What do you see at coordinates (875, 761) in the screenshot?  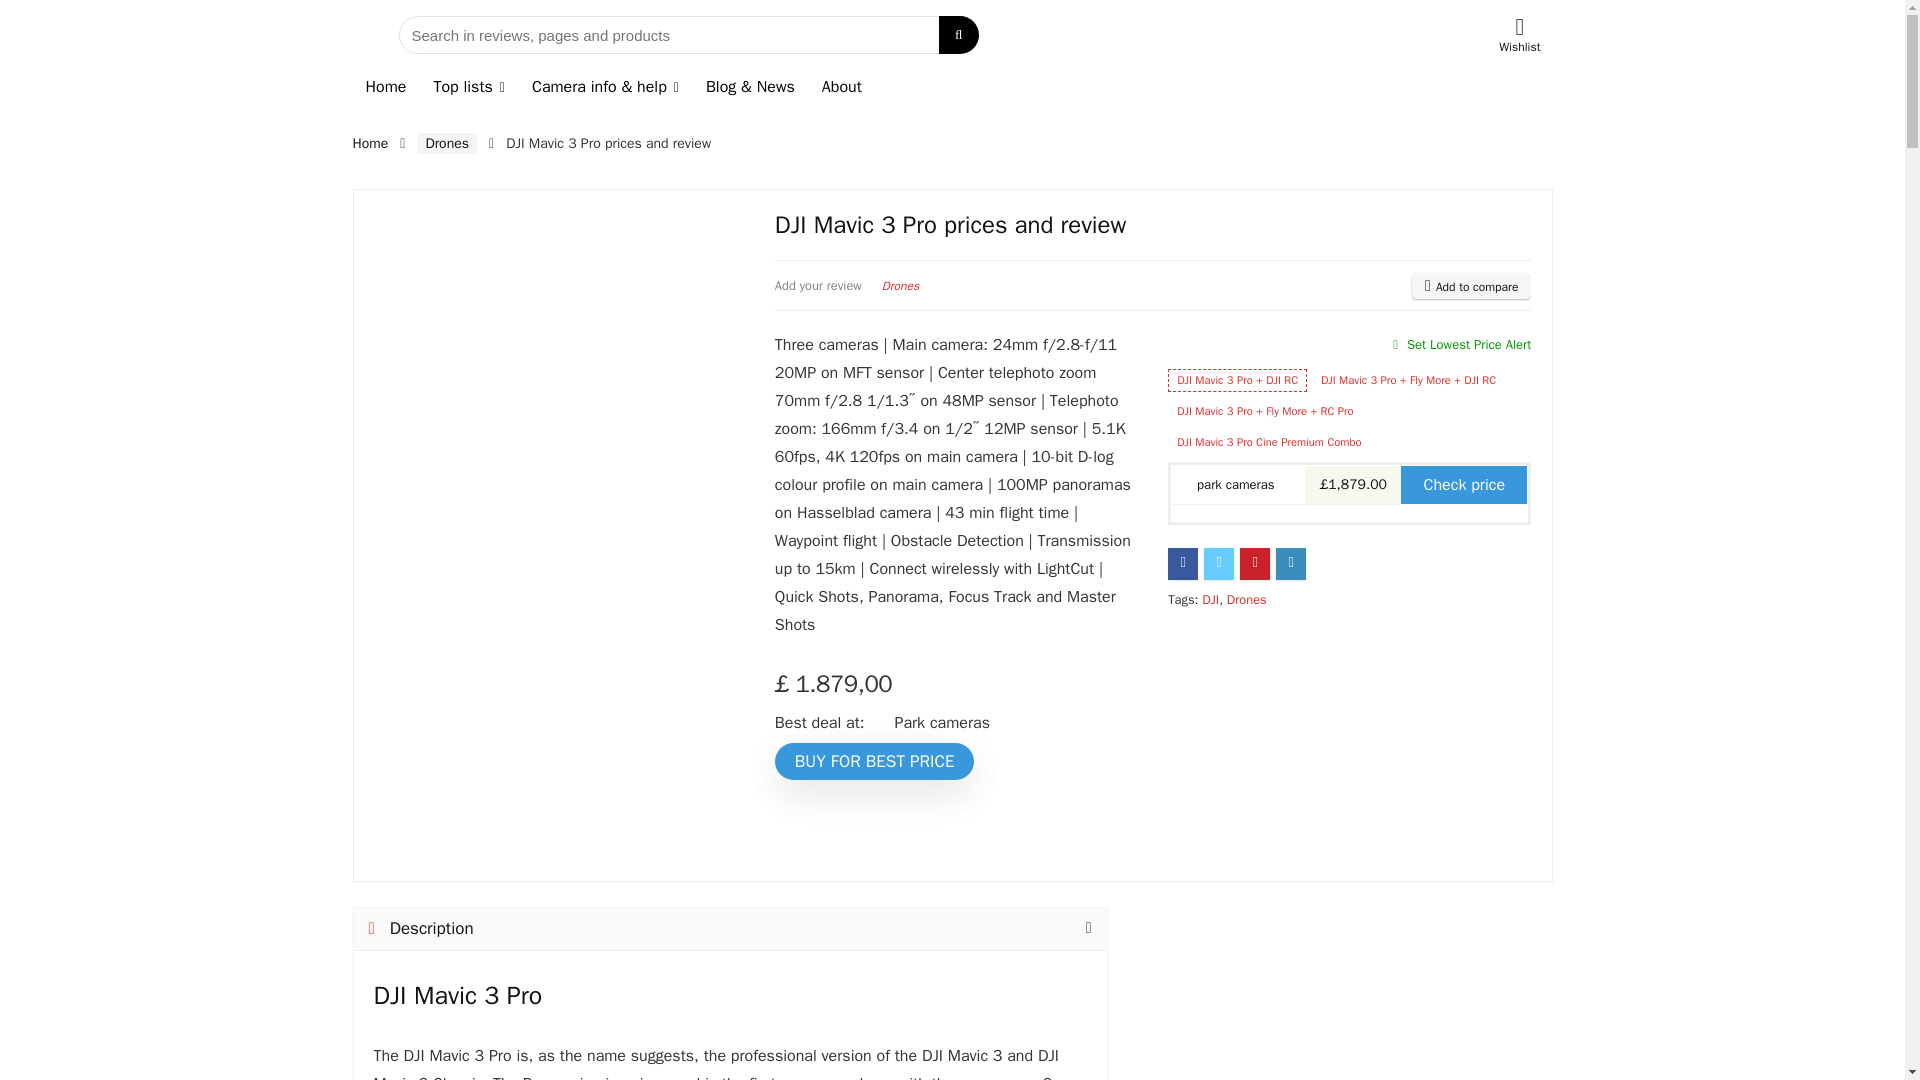 I see `BUY FOR BEST PRICE` at bounding box center [875, 761].